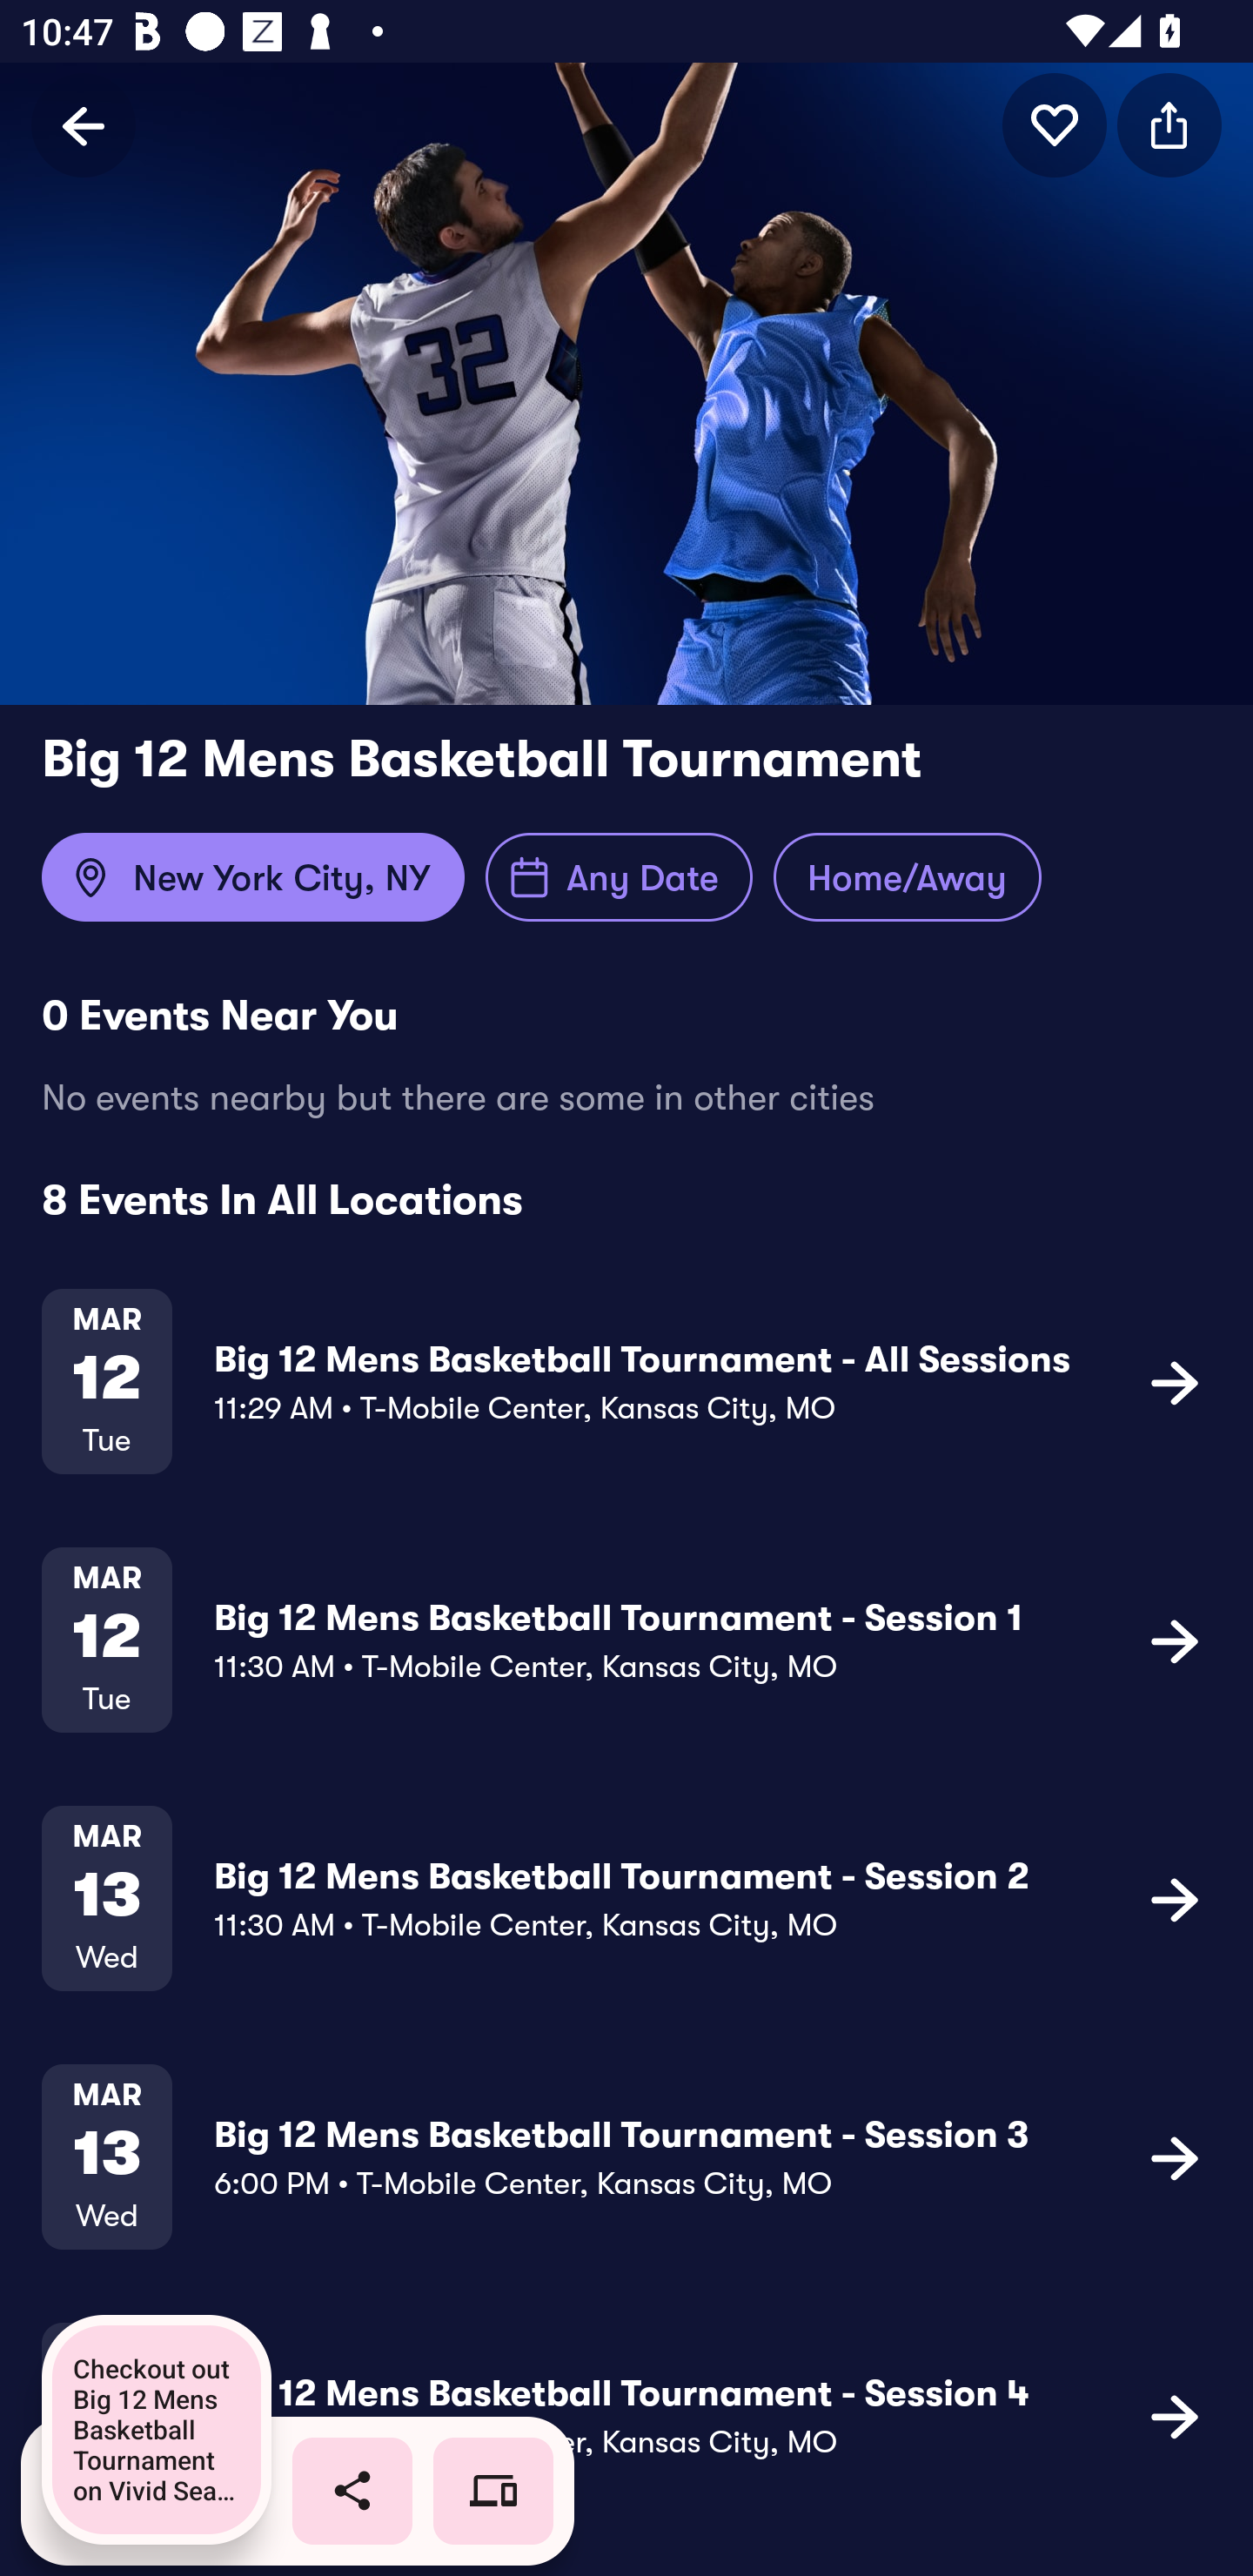 This screenshot has height=2576, width=1253. What do you see at coordinates (907, 877) in the screenshot?
I see `Home/Away` at bounding box center [907, 877].